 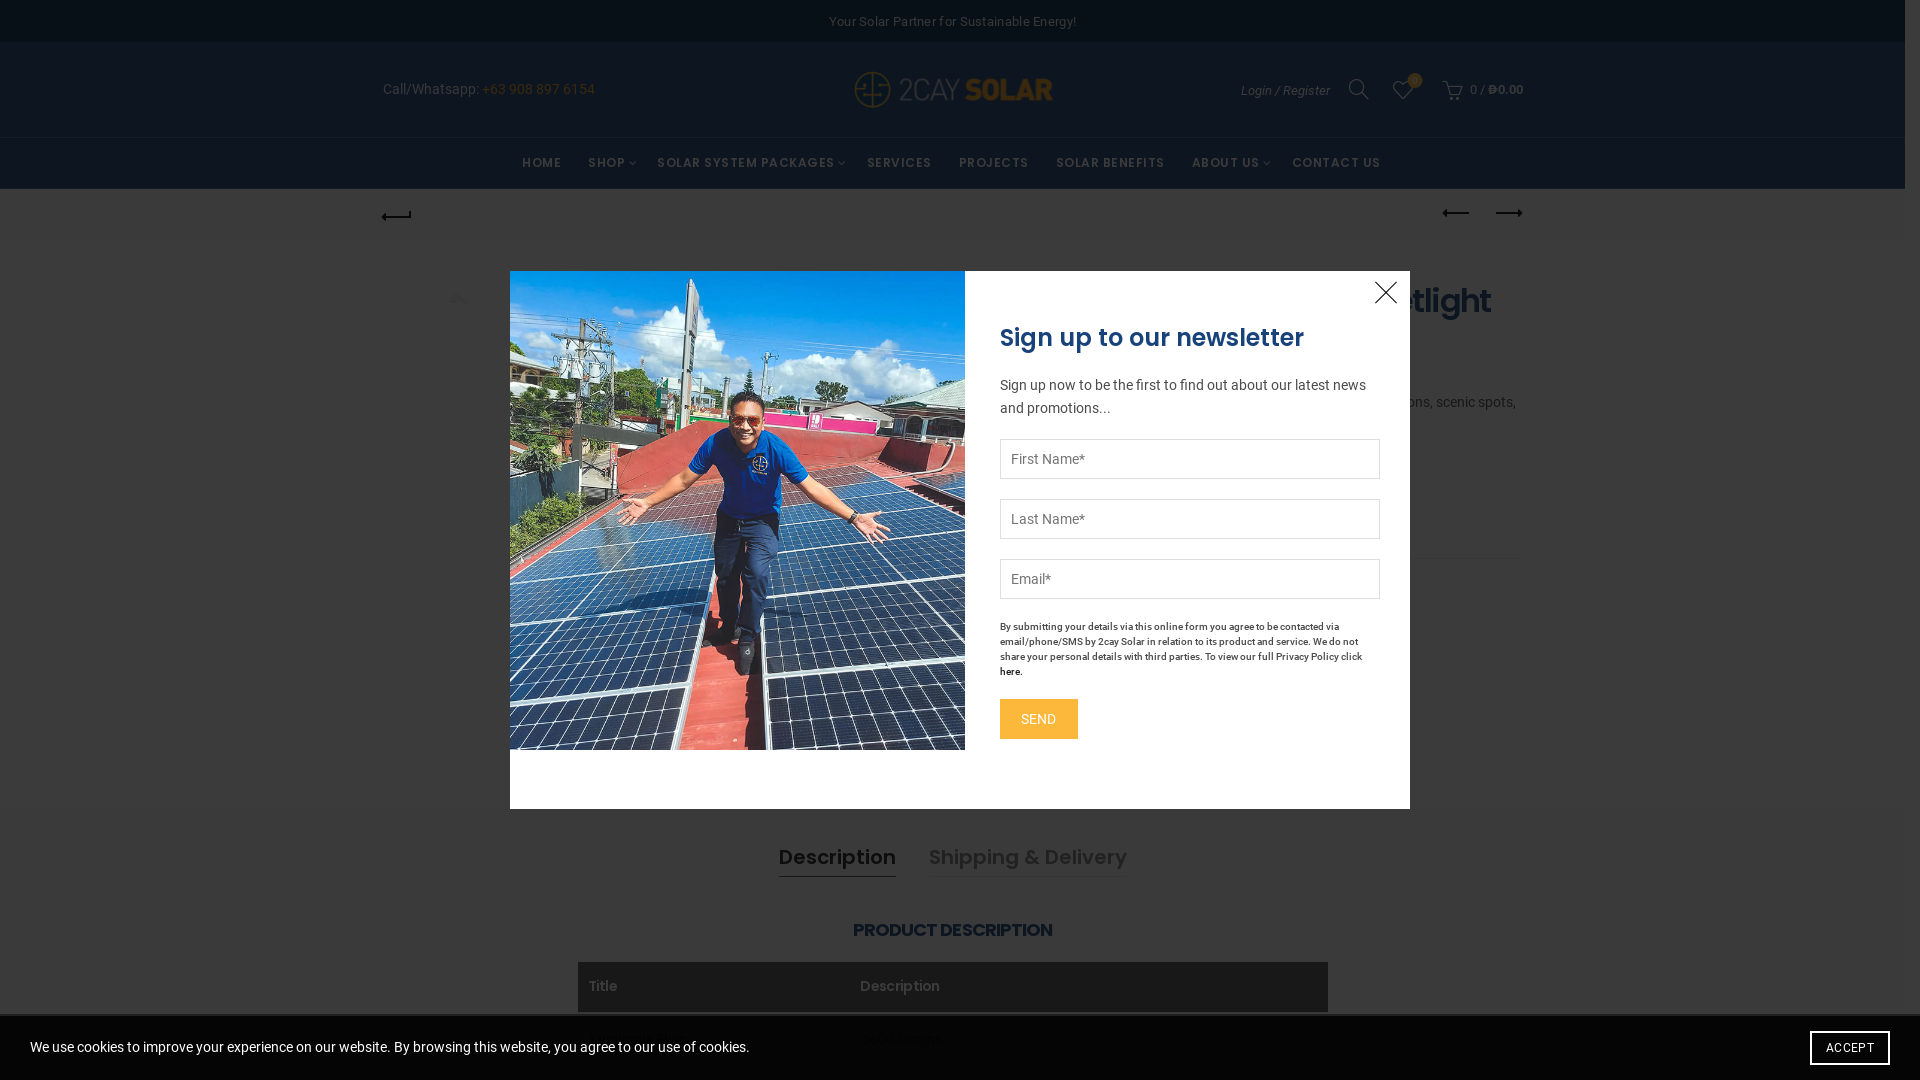 I want to click on 2cay solar Integrated Solar 60 watt Streetlight, so click(x=731, y=481).